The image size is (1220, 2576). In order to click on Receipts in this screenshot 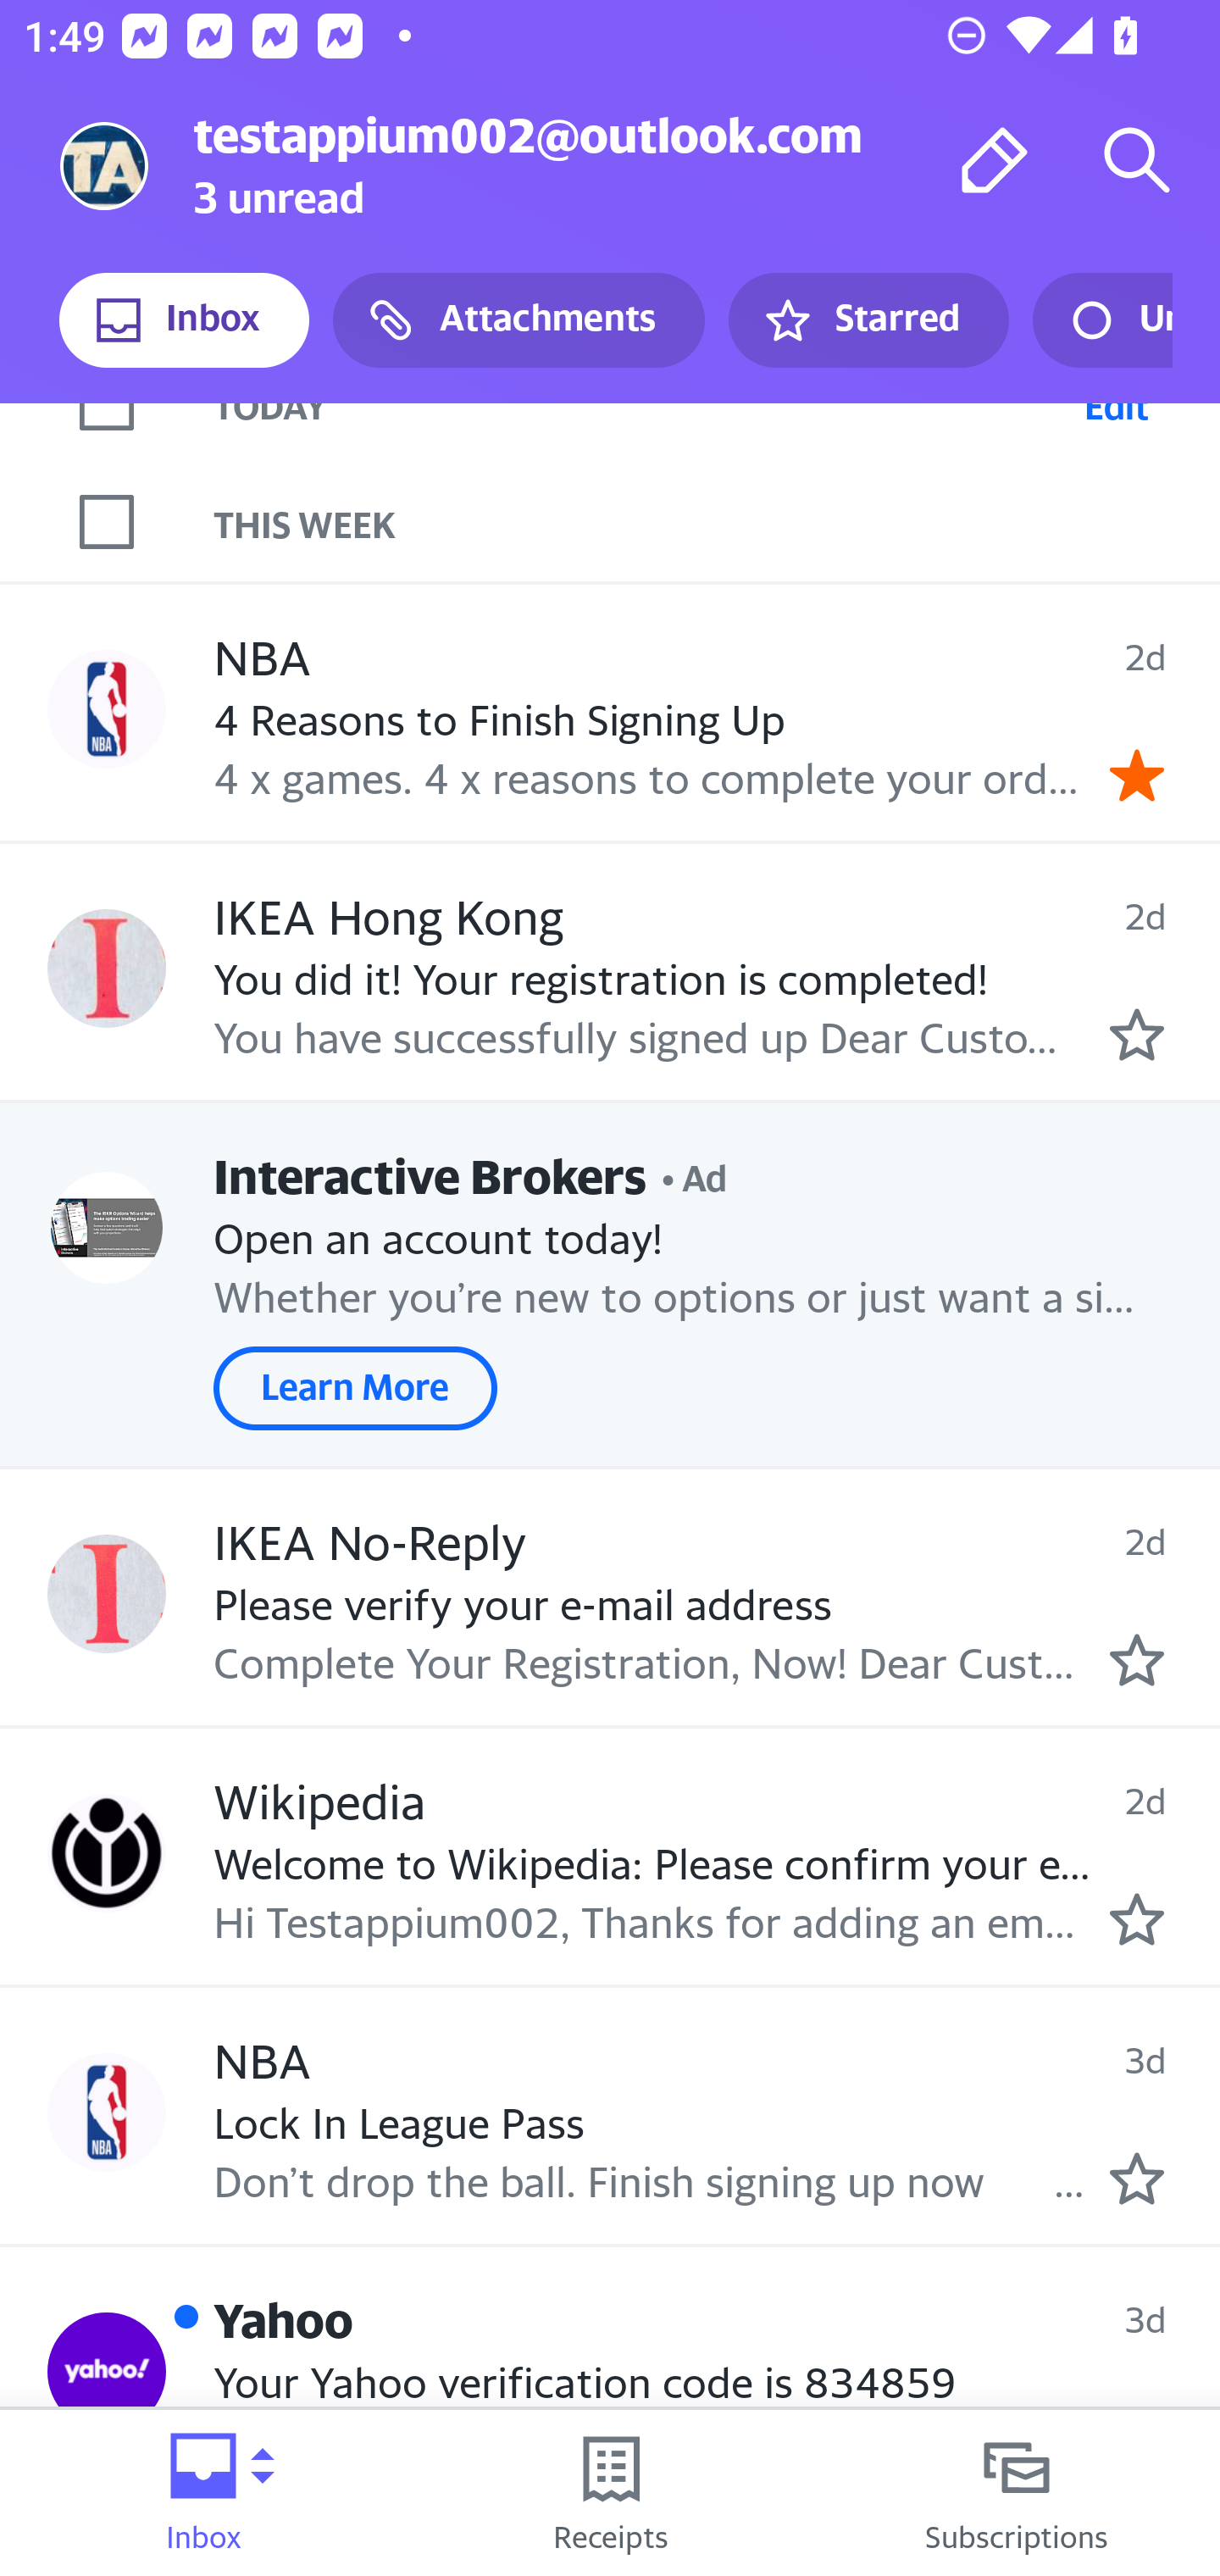, I will do `click(610, 2493)`.